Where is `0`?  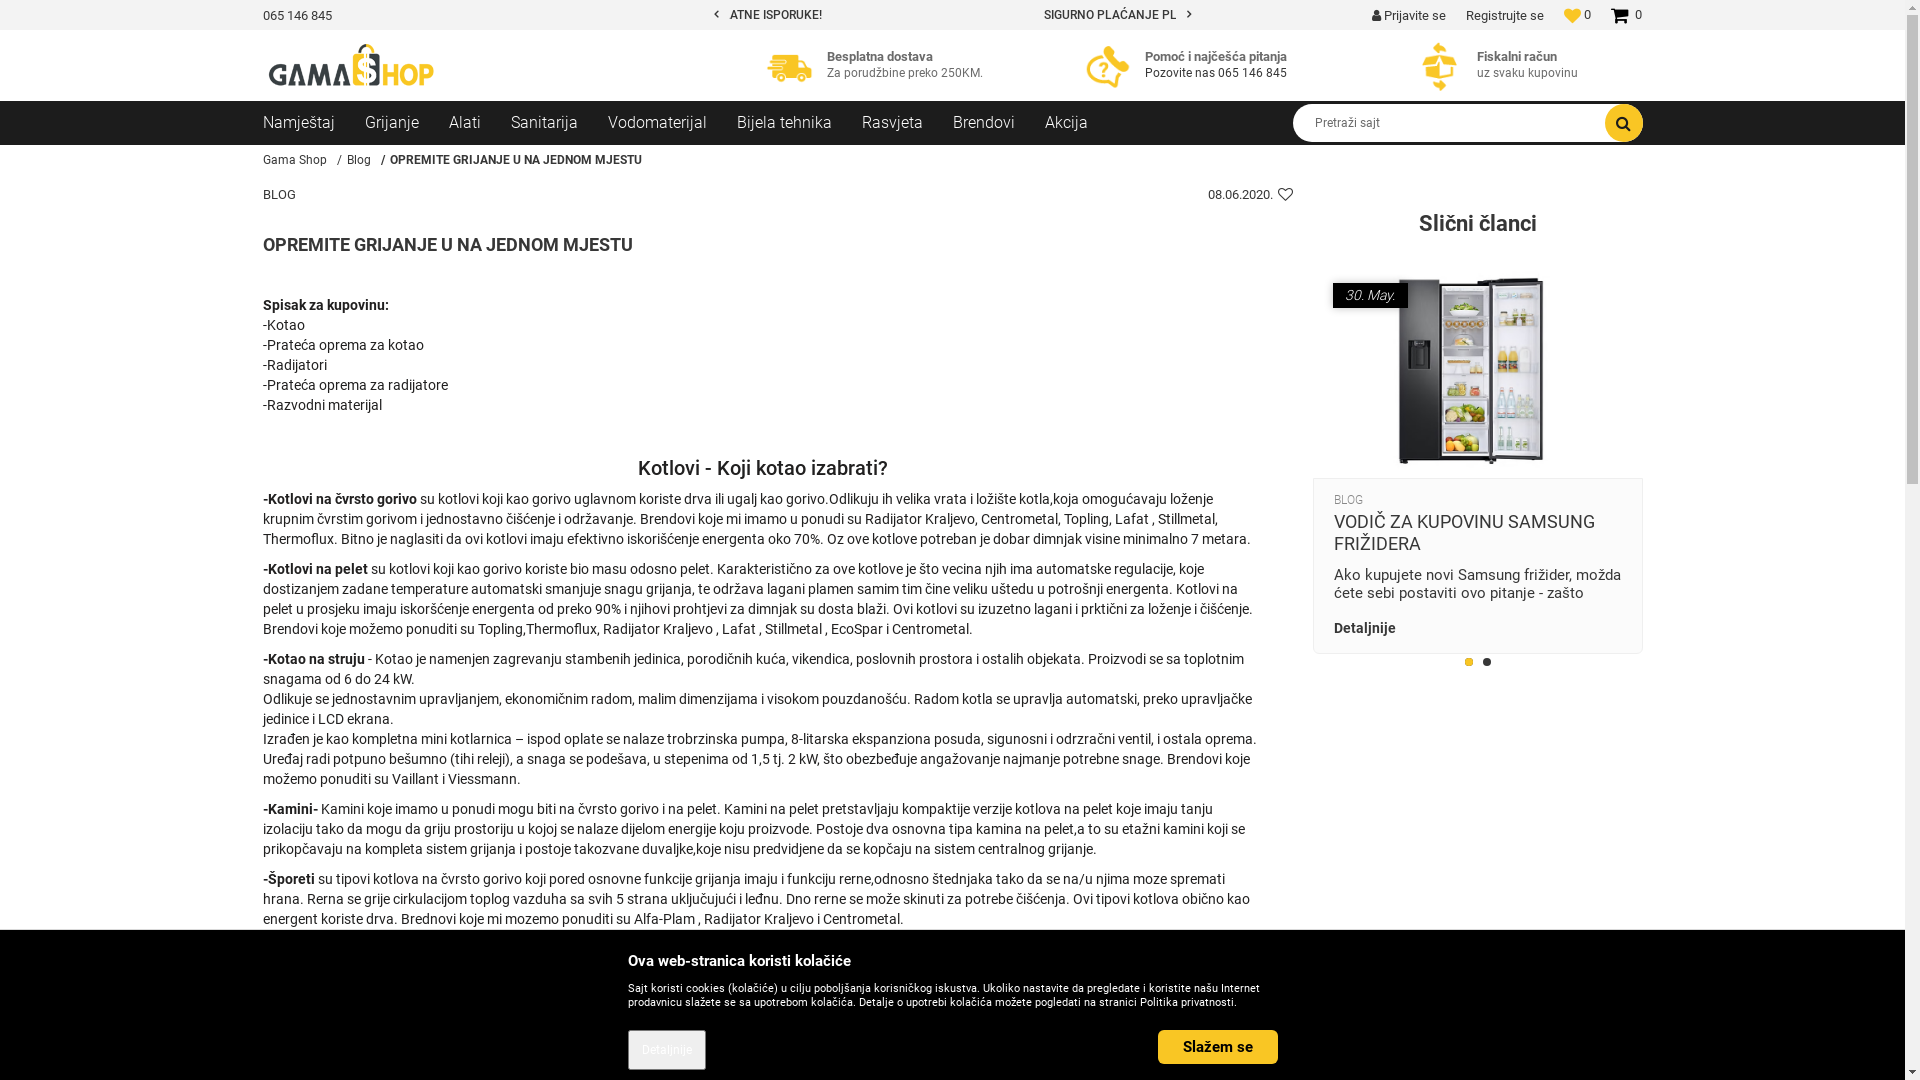 0 is located at coordinates (1626, 22).